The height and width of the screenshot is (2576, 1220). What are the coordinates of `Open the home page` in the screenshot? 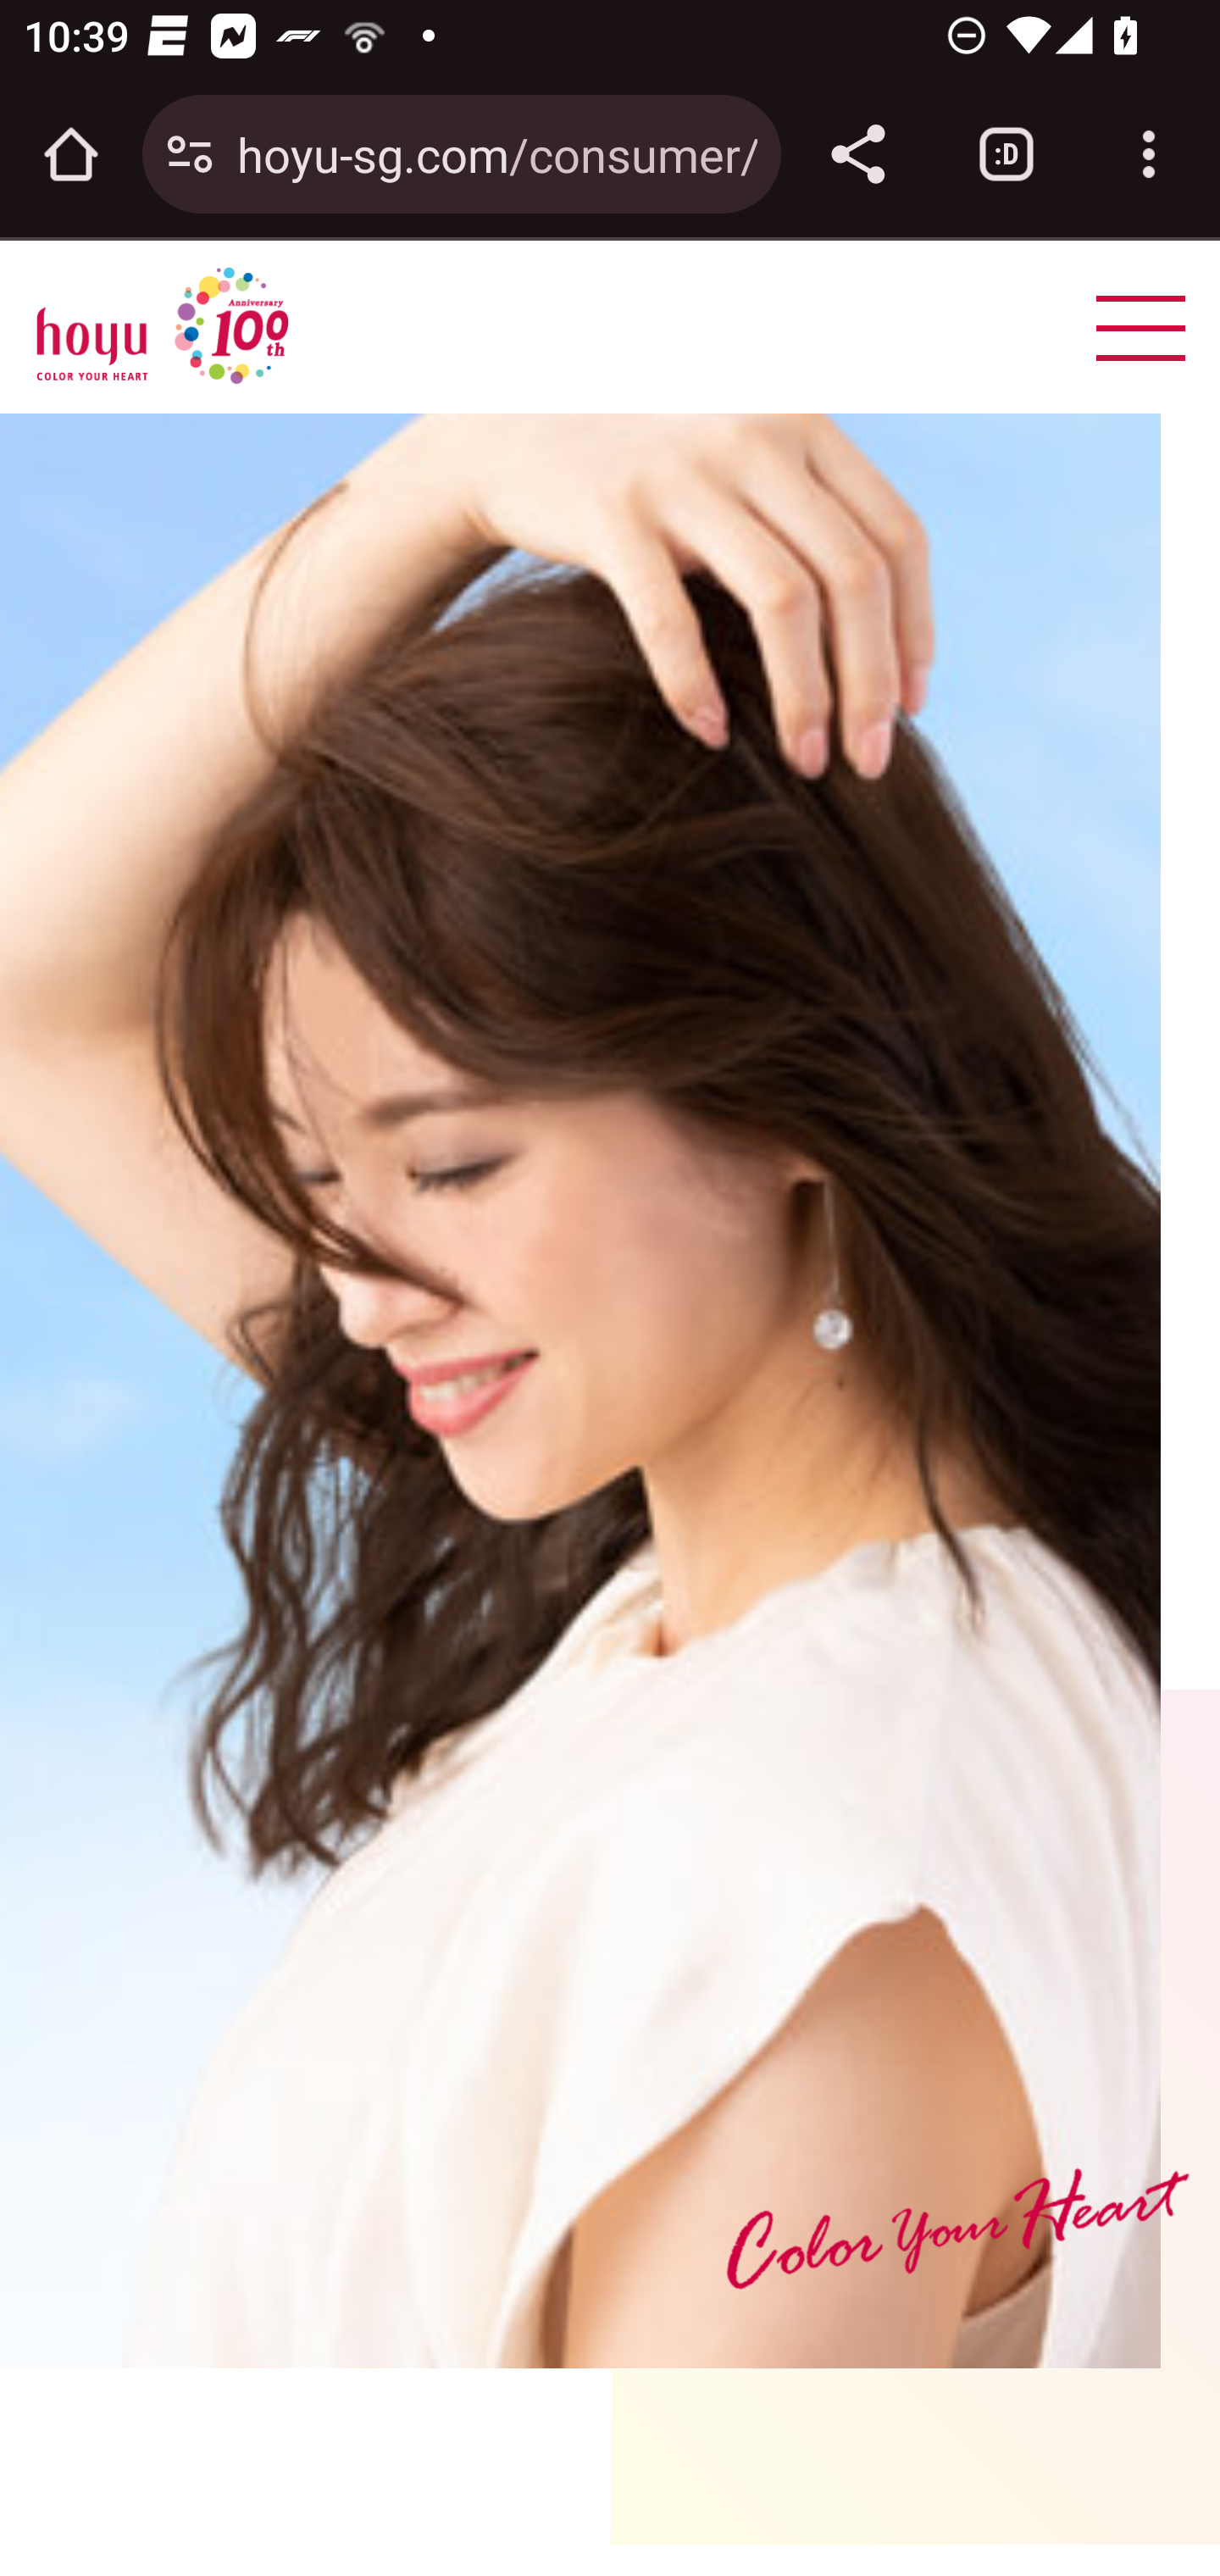 It's located at (71, 154).